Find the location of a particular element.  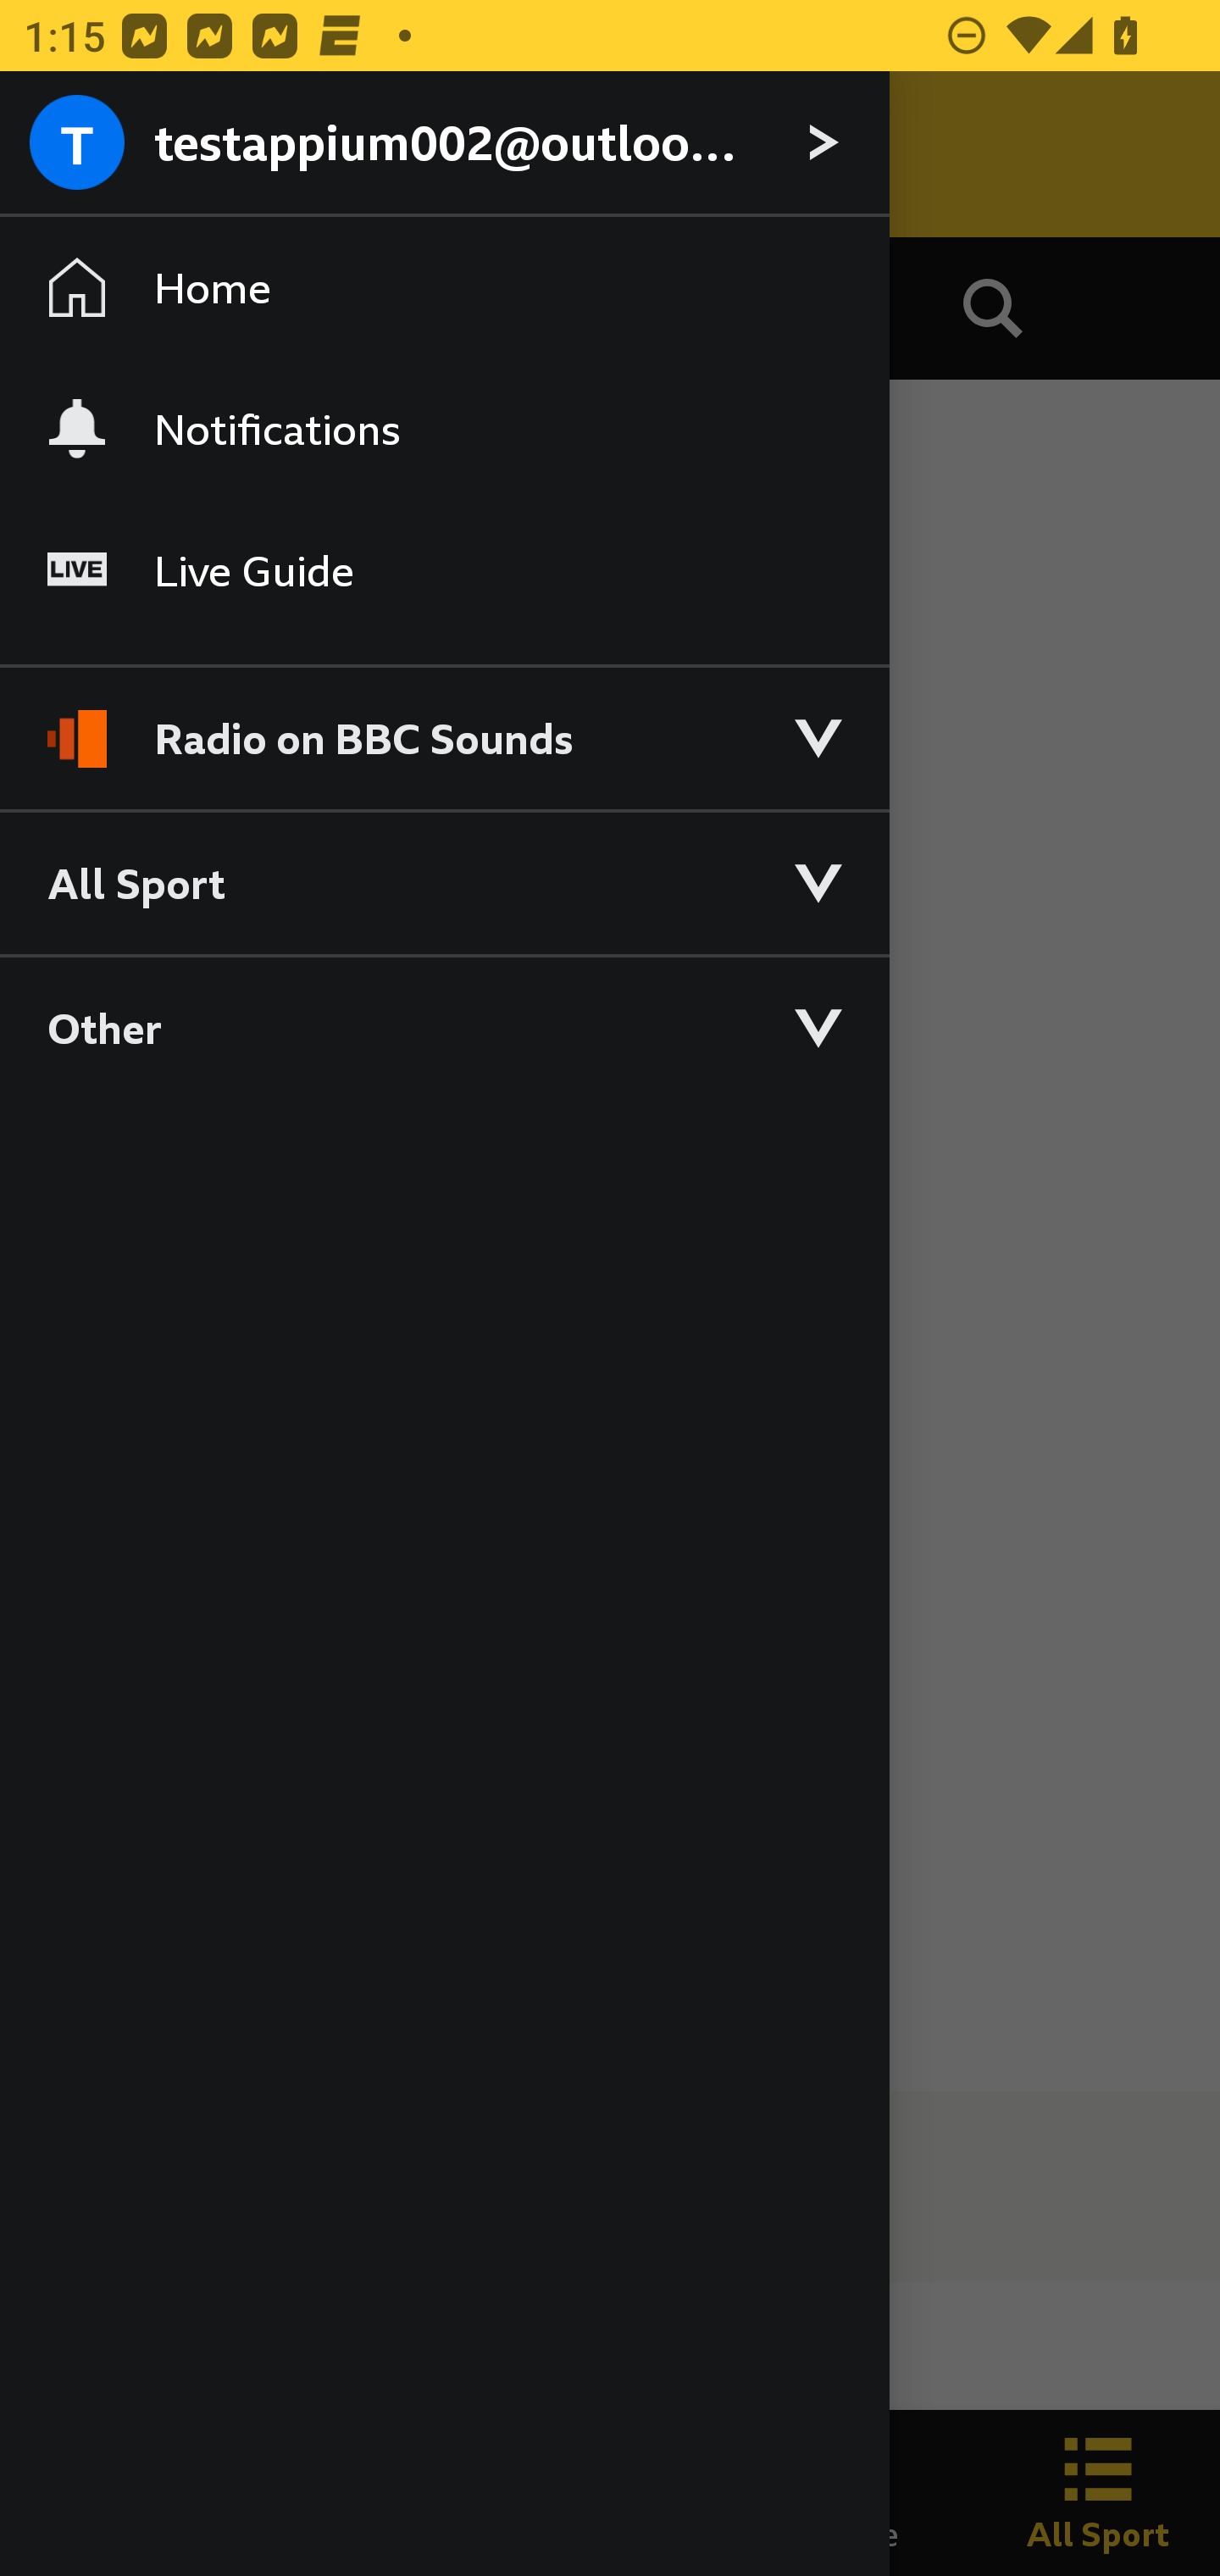

Notifications is located at coordinates (444, 429).